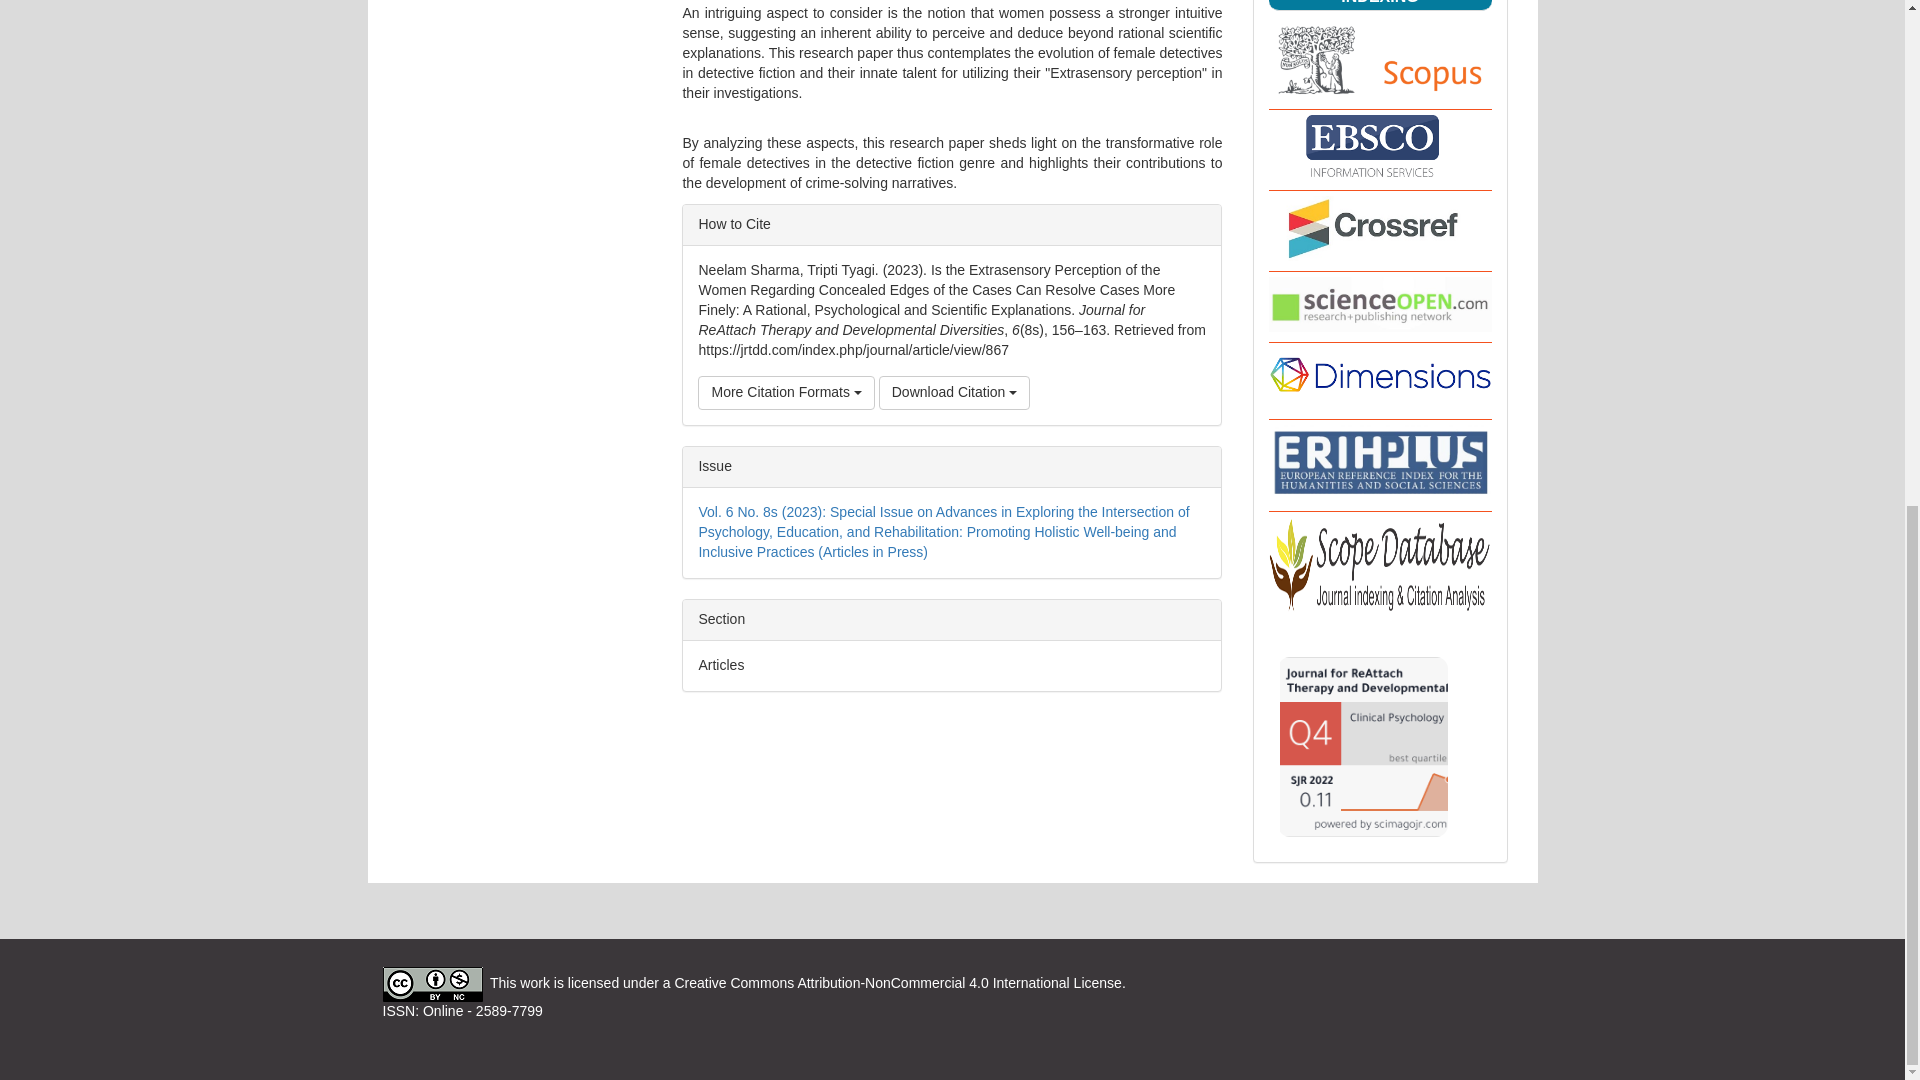  Describe the element at coordinates (955, 392) in the screenshot. I see `Download Citation` at that location.